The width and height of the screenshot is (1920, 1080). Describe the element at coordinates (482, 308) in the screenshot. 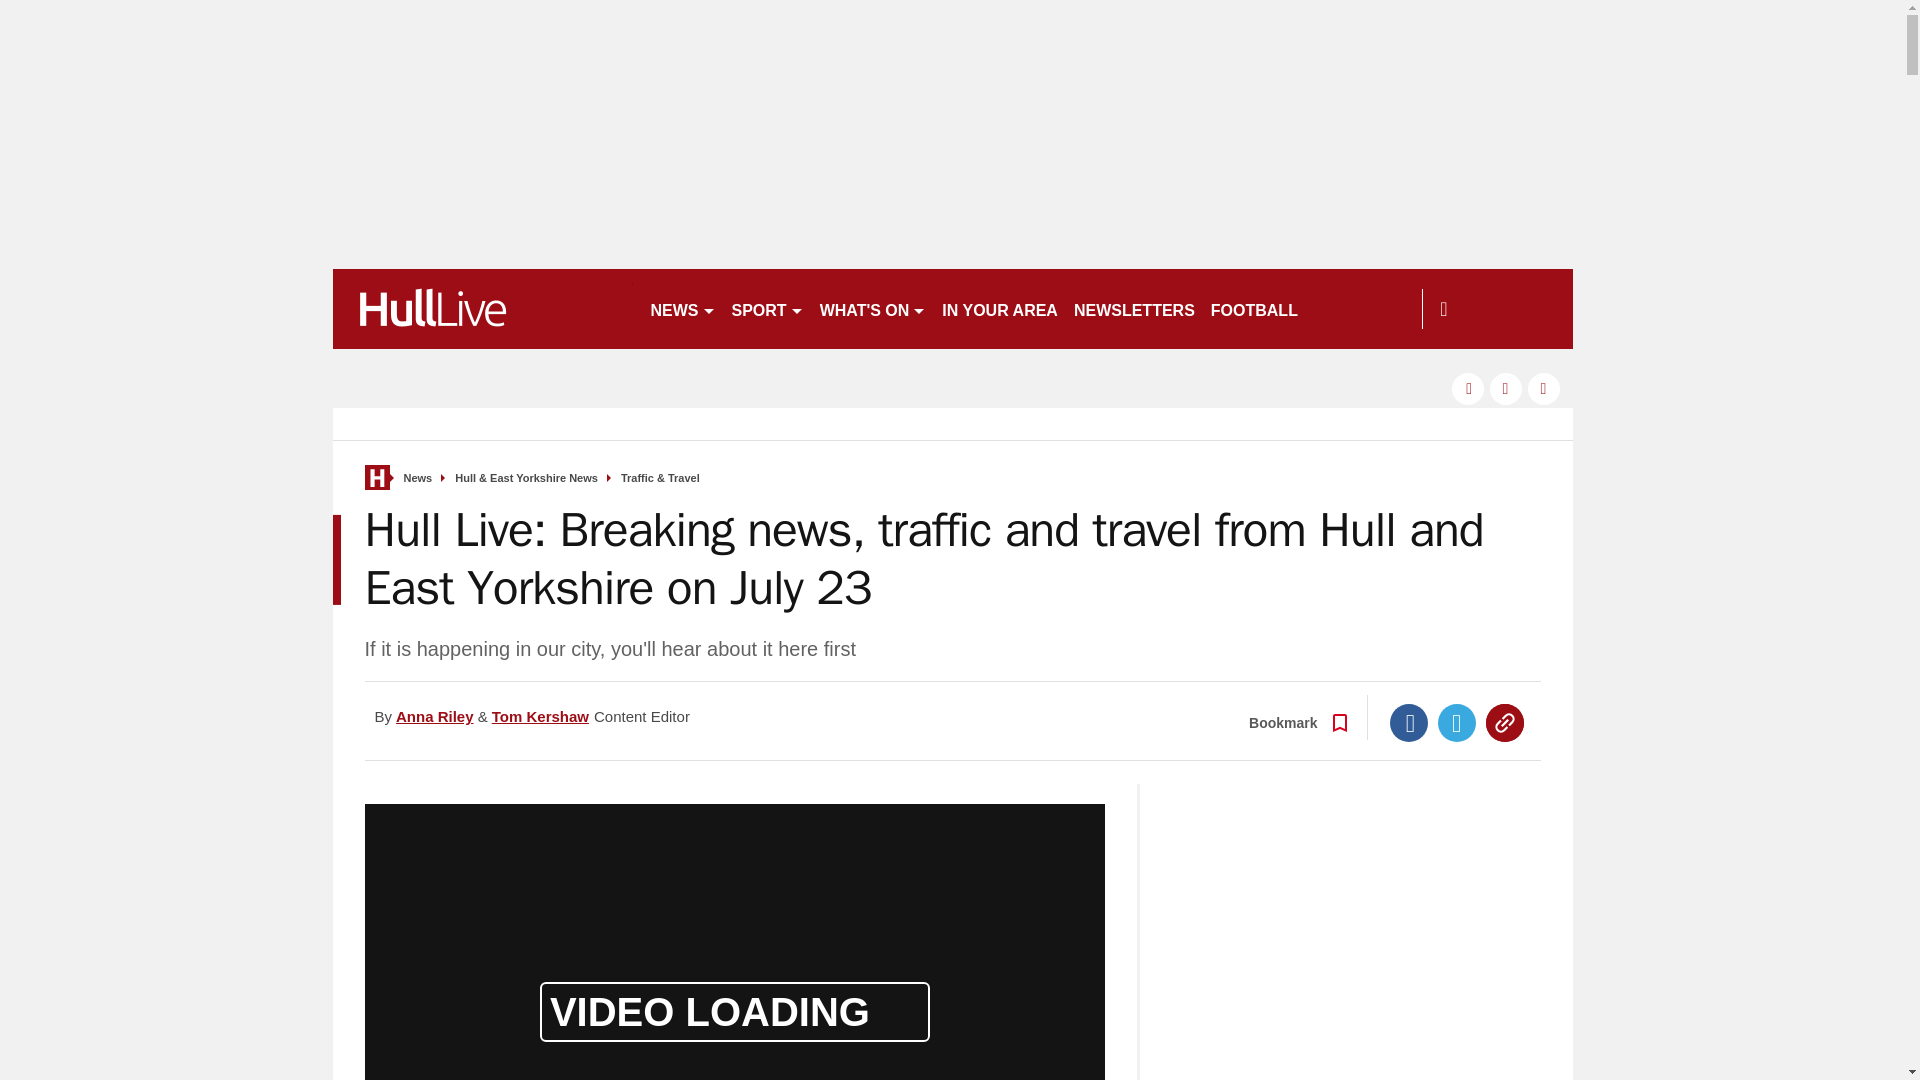

I see `hulldailymail` at that location.